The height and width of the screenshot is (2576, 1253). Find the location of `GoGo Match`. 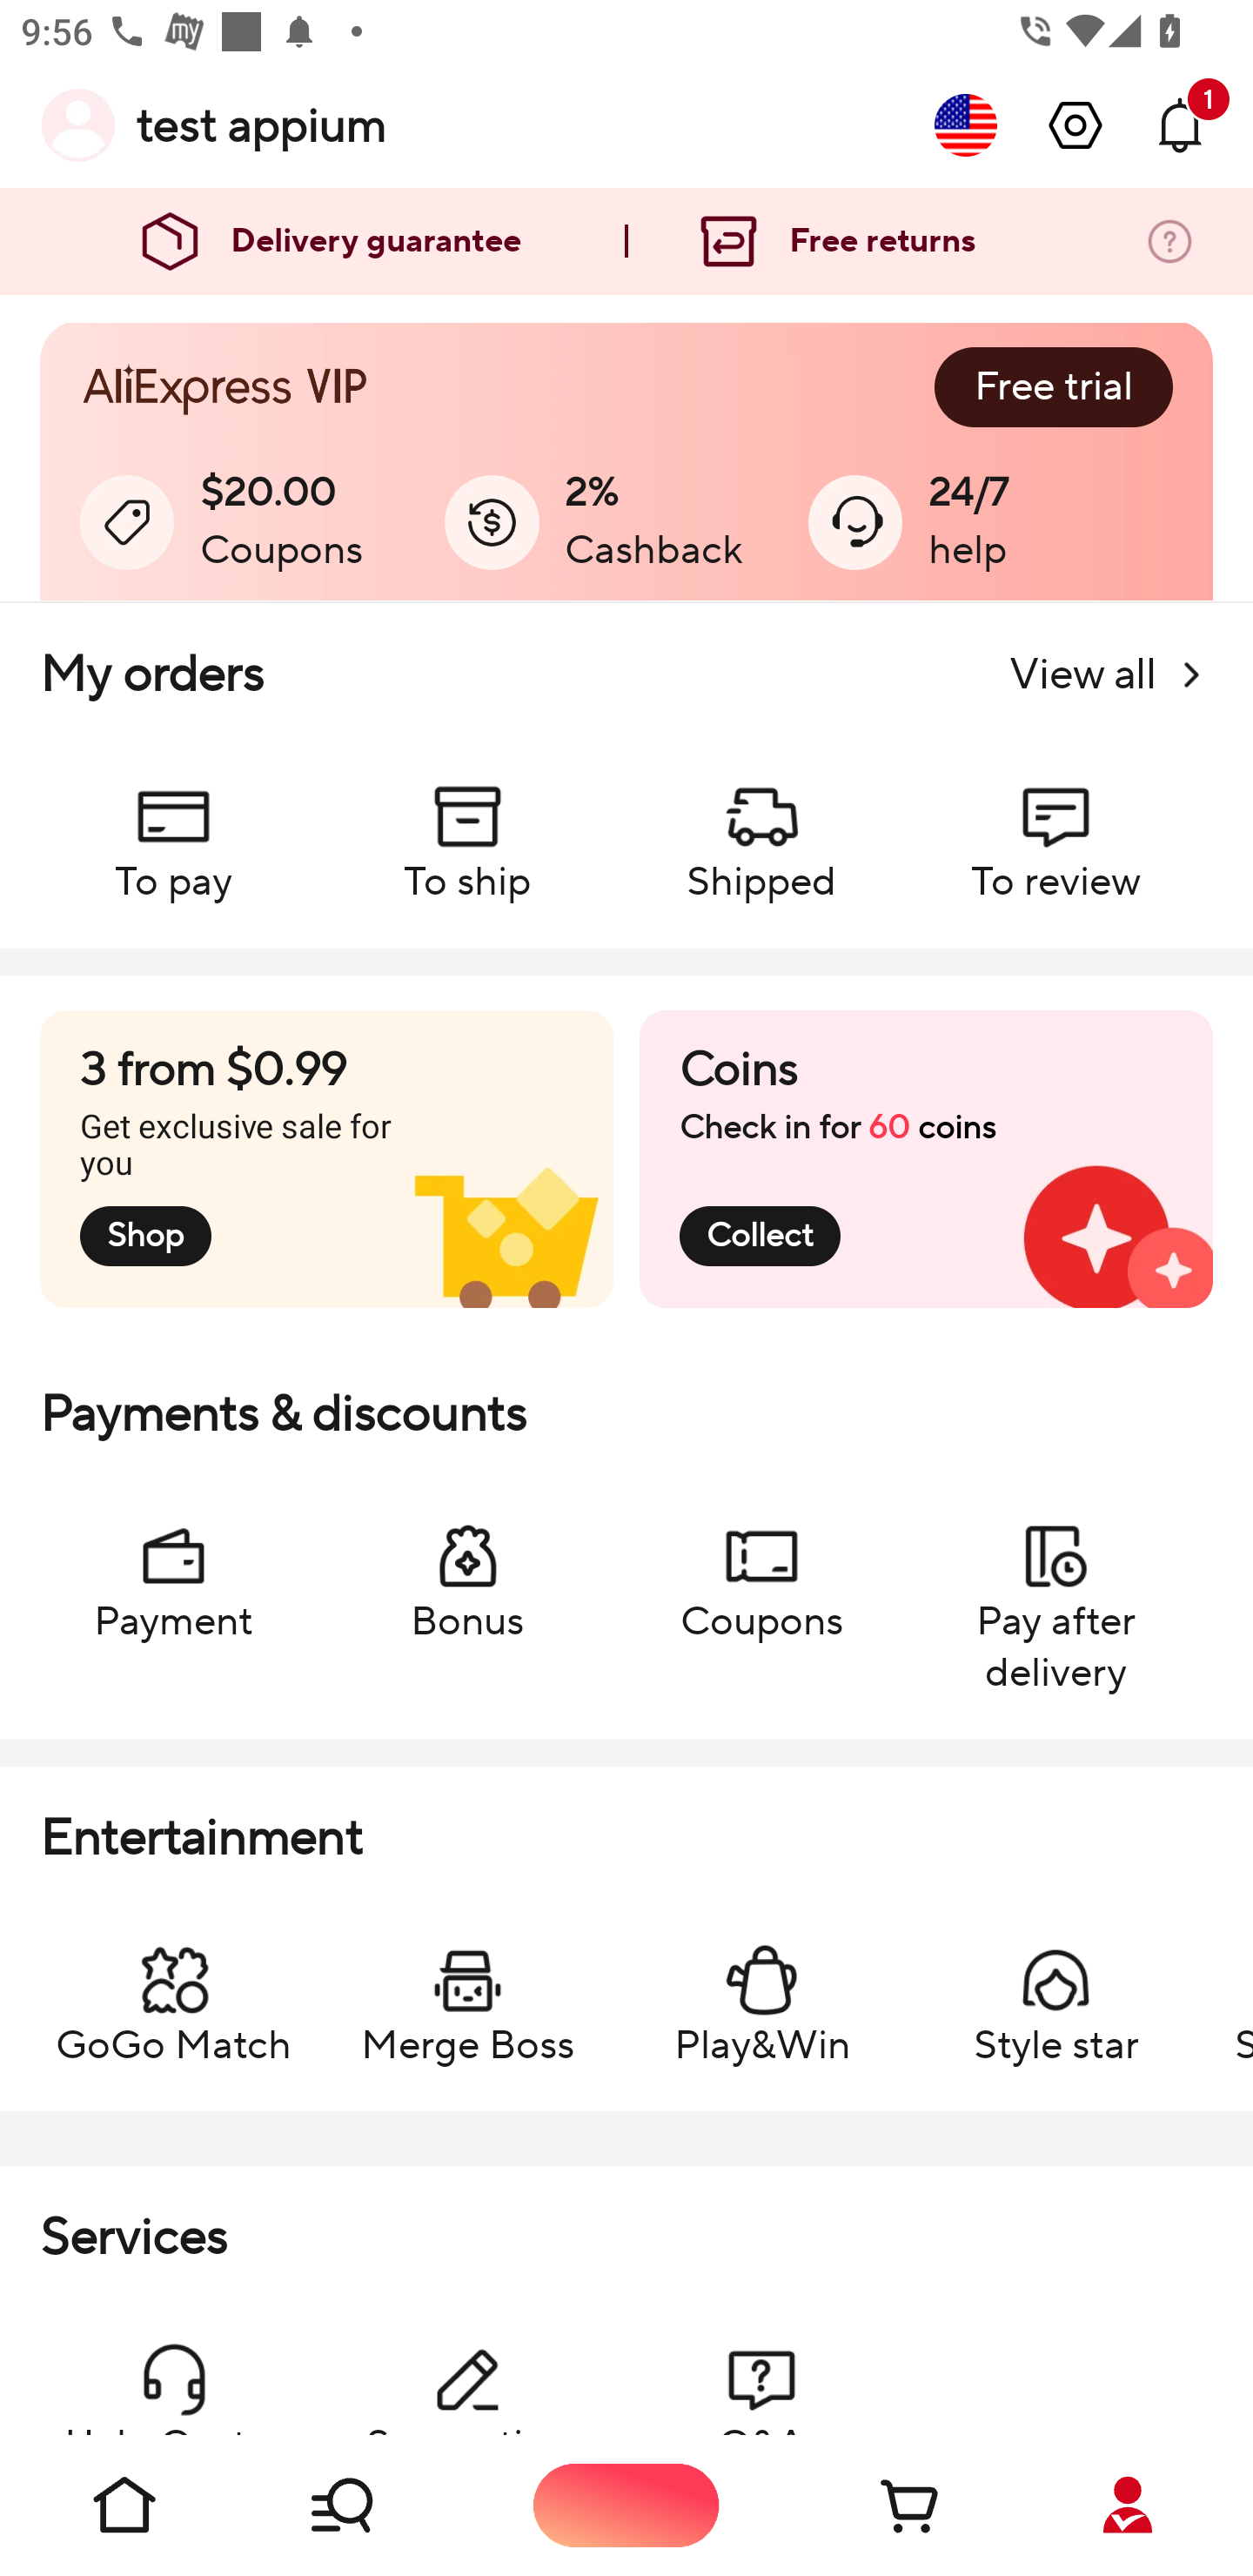

GoGo Match is located at coordinates (173, 1991).